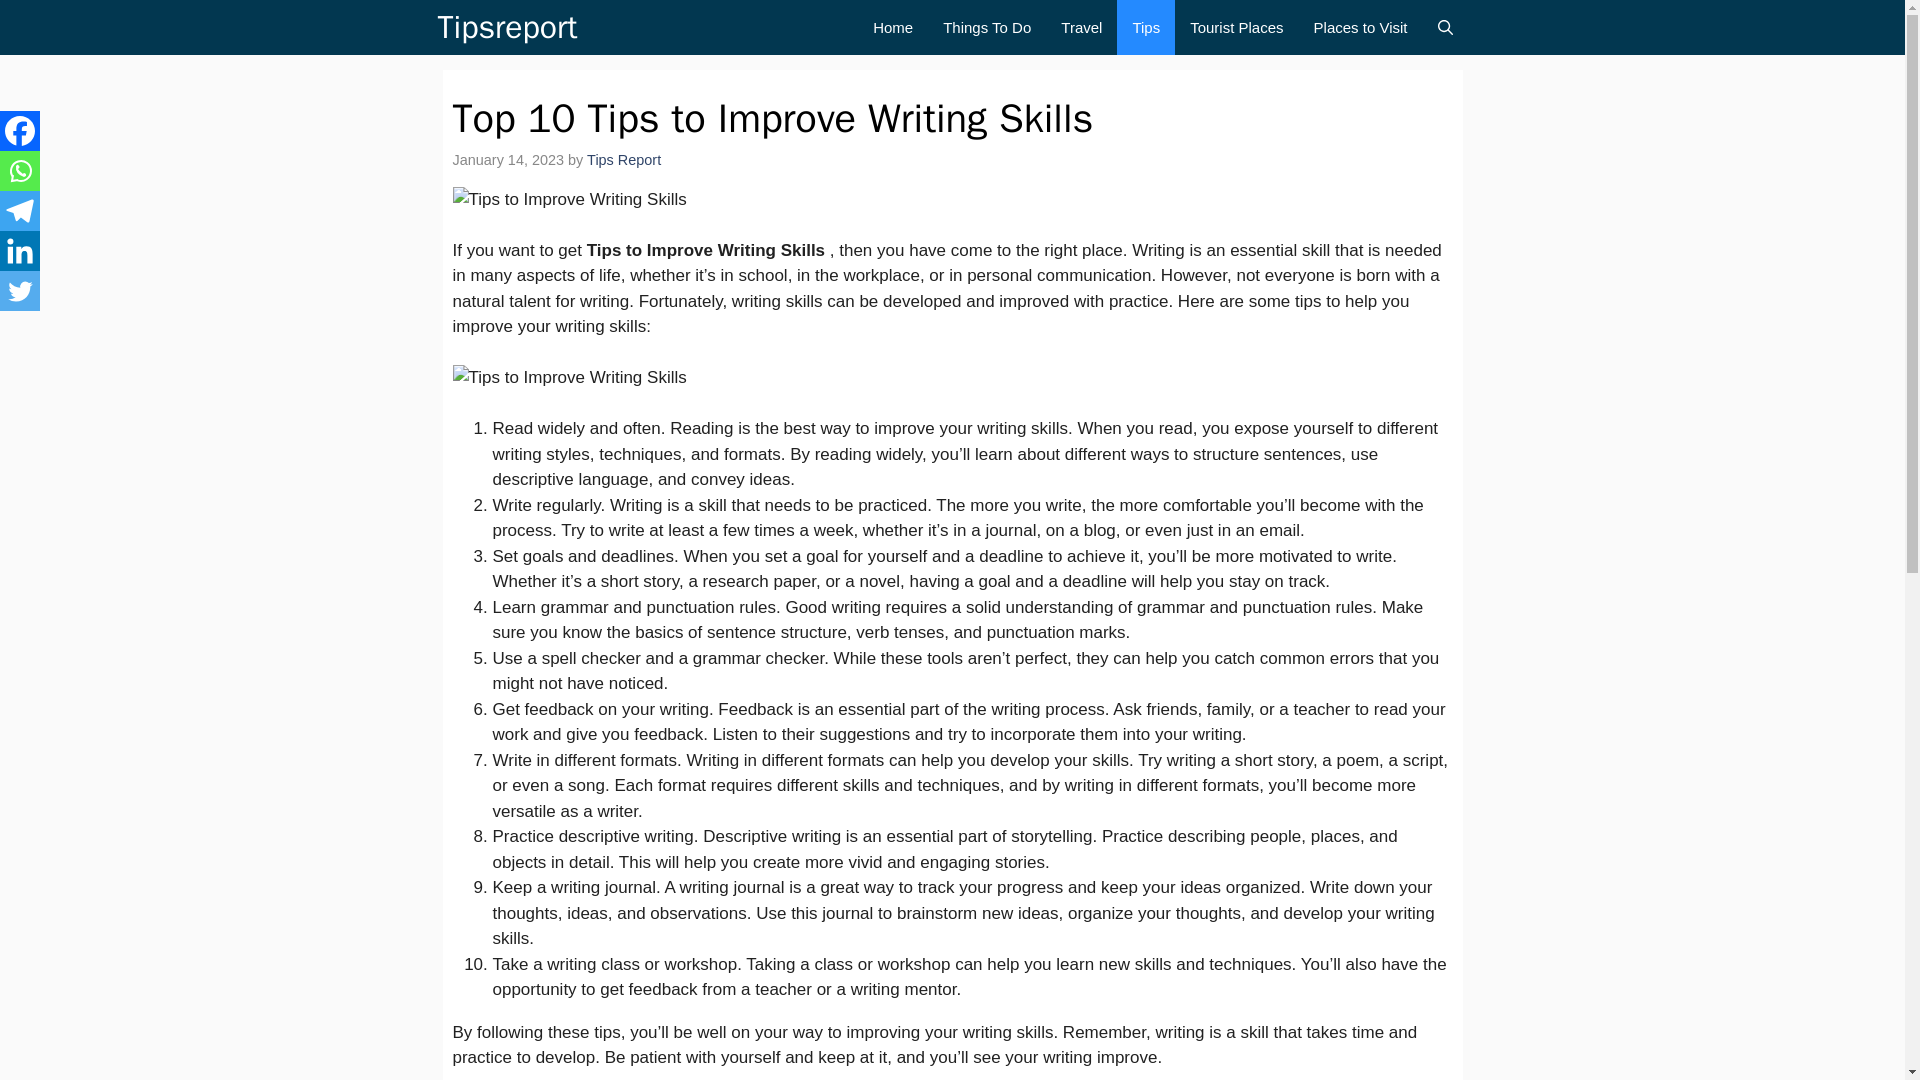  Describe the element at coordinates (624, 160) in the screenshot. I see `View all posts by Tips Report` at that location.